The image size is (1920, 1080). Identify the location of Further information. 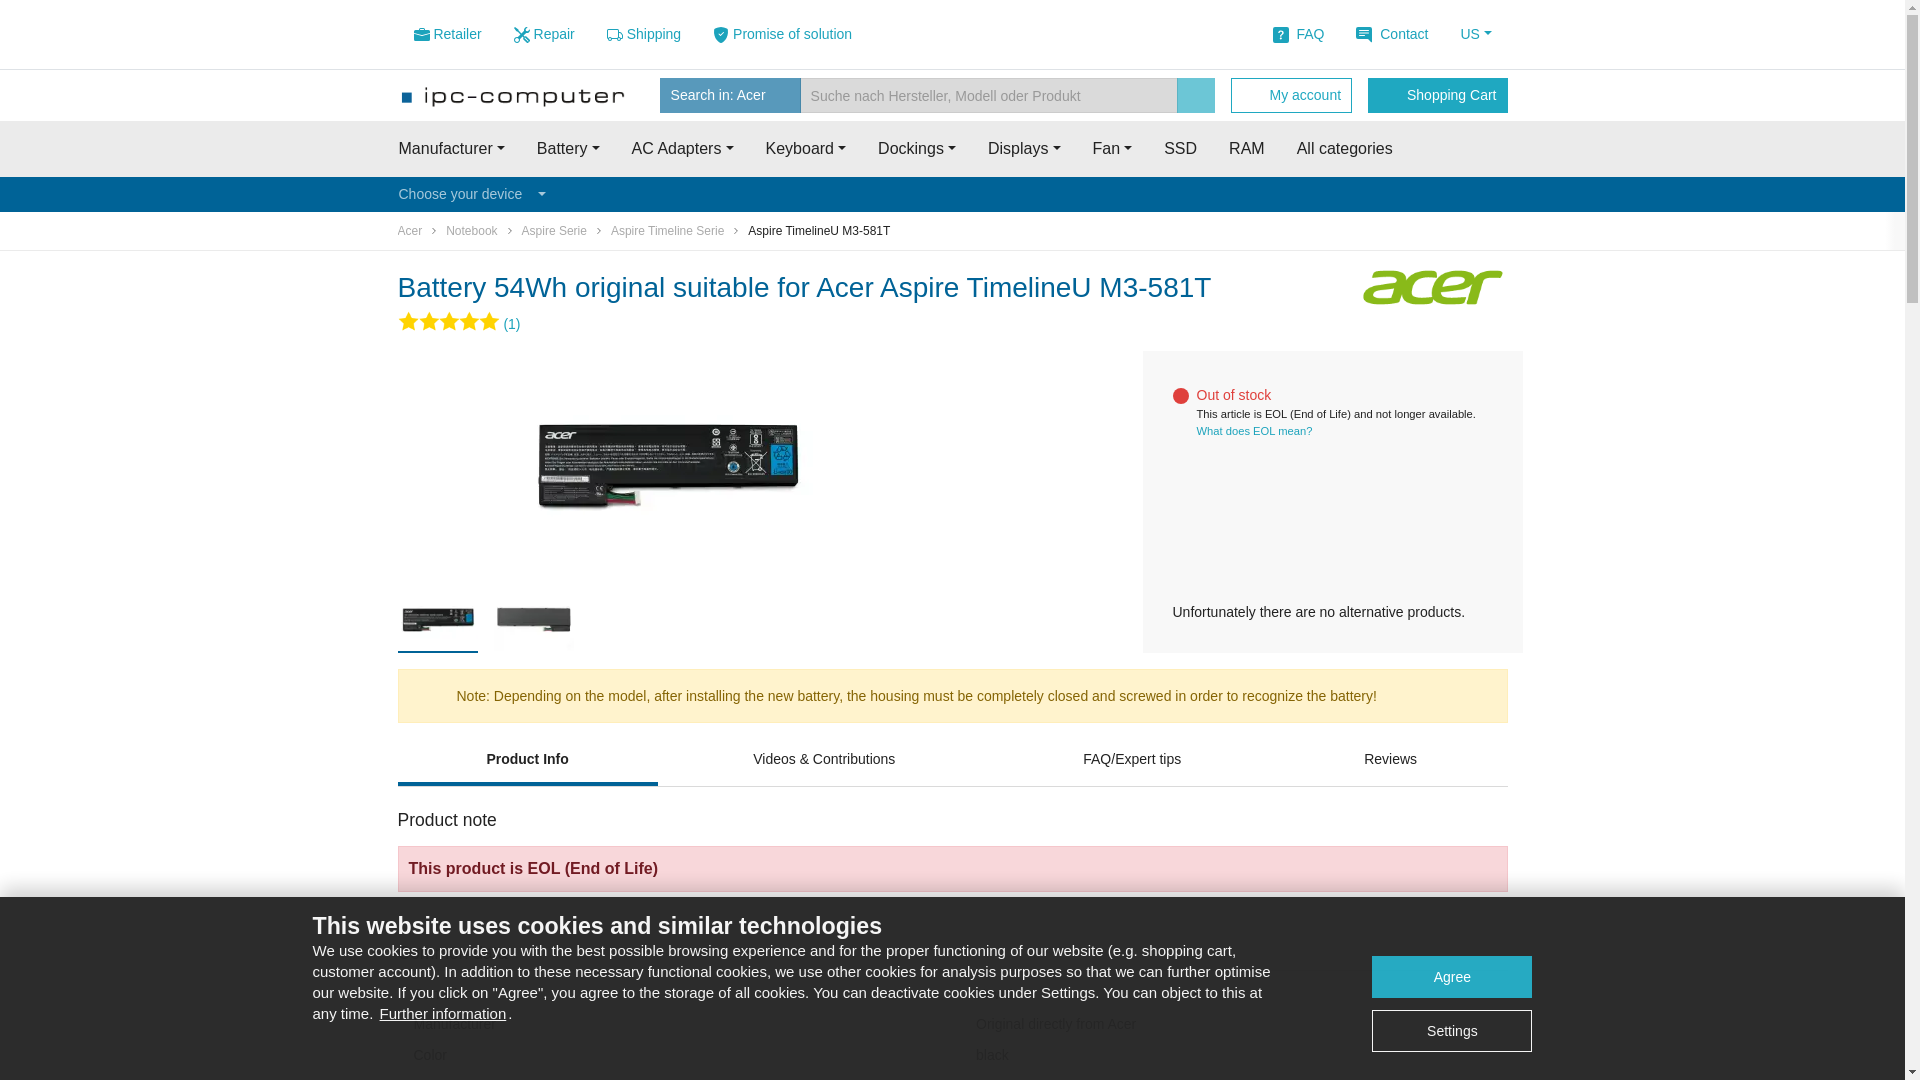
(443, 1011).